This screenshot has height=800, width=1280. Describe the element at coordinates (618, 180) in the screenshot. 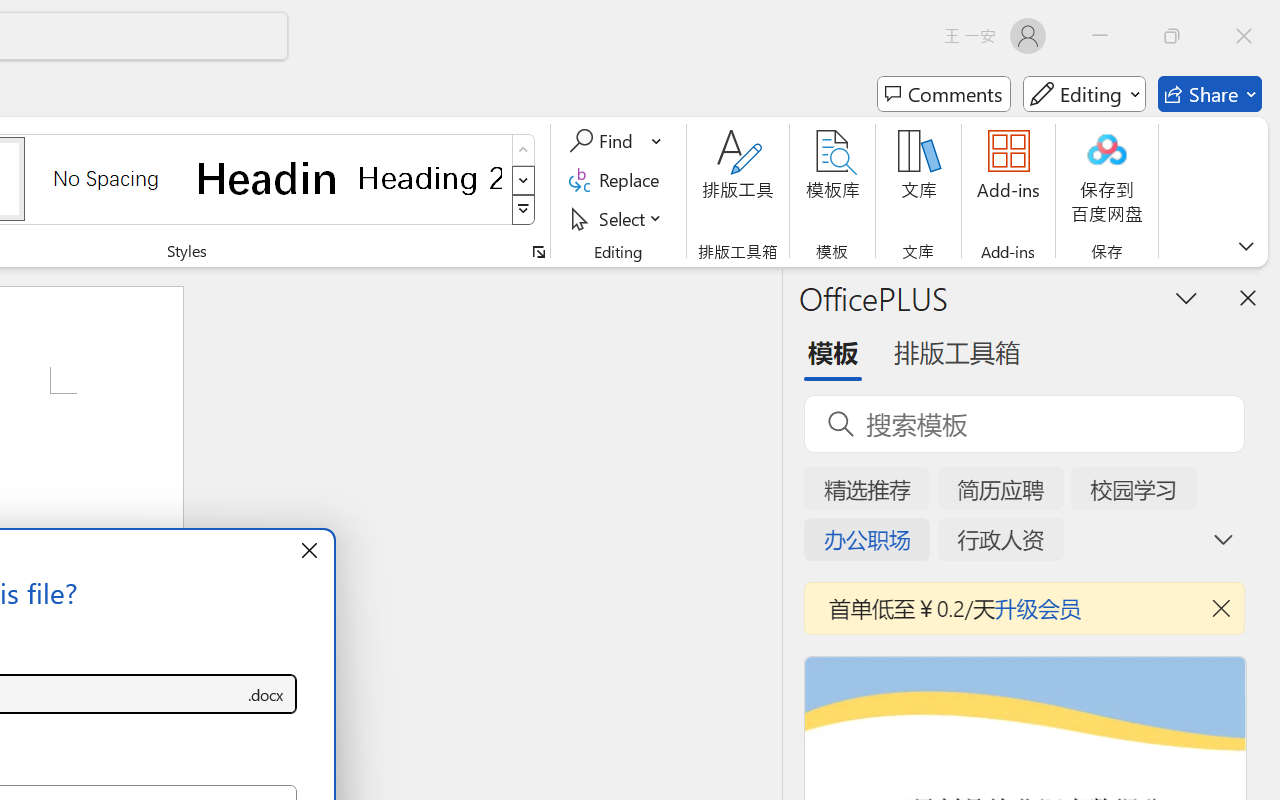

I see `Replace...` at that location.